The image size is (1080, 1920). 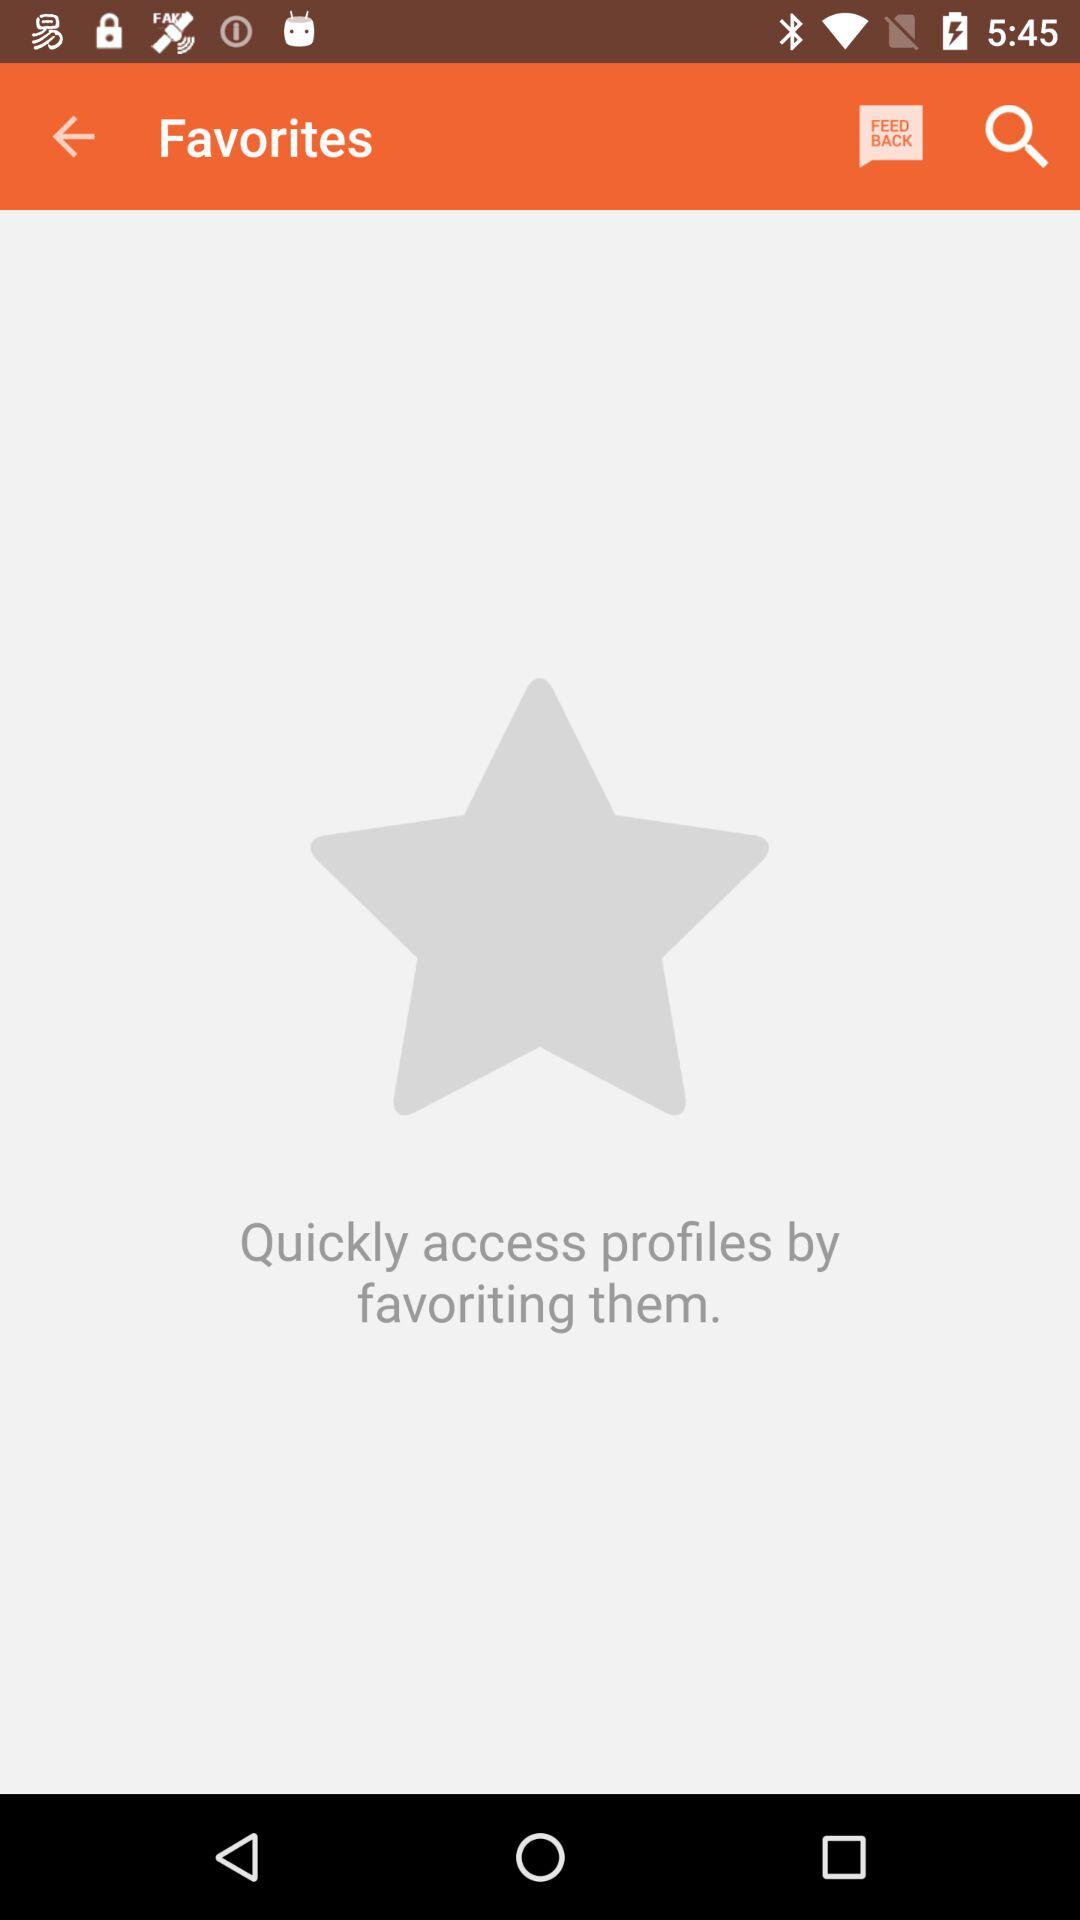 What do you see at coordinates (890, 136) in the screenshot?
I see `choose the item next to favorites icon` at bounding box center [890, 136].